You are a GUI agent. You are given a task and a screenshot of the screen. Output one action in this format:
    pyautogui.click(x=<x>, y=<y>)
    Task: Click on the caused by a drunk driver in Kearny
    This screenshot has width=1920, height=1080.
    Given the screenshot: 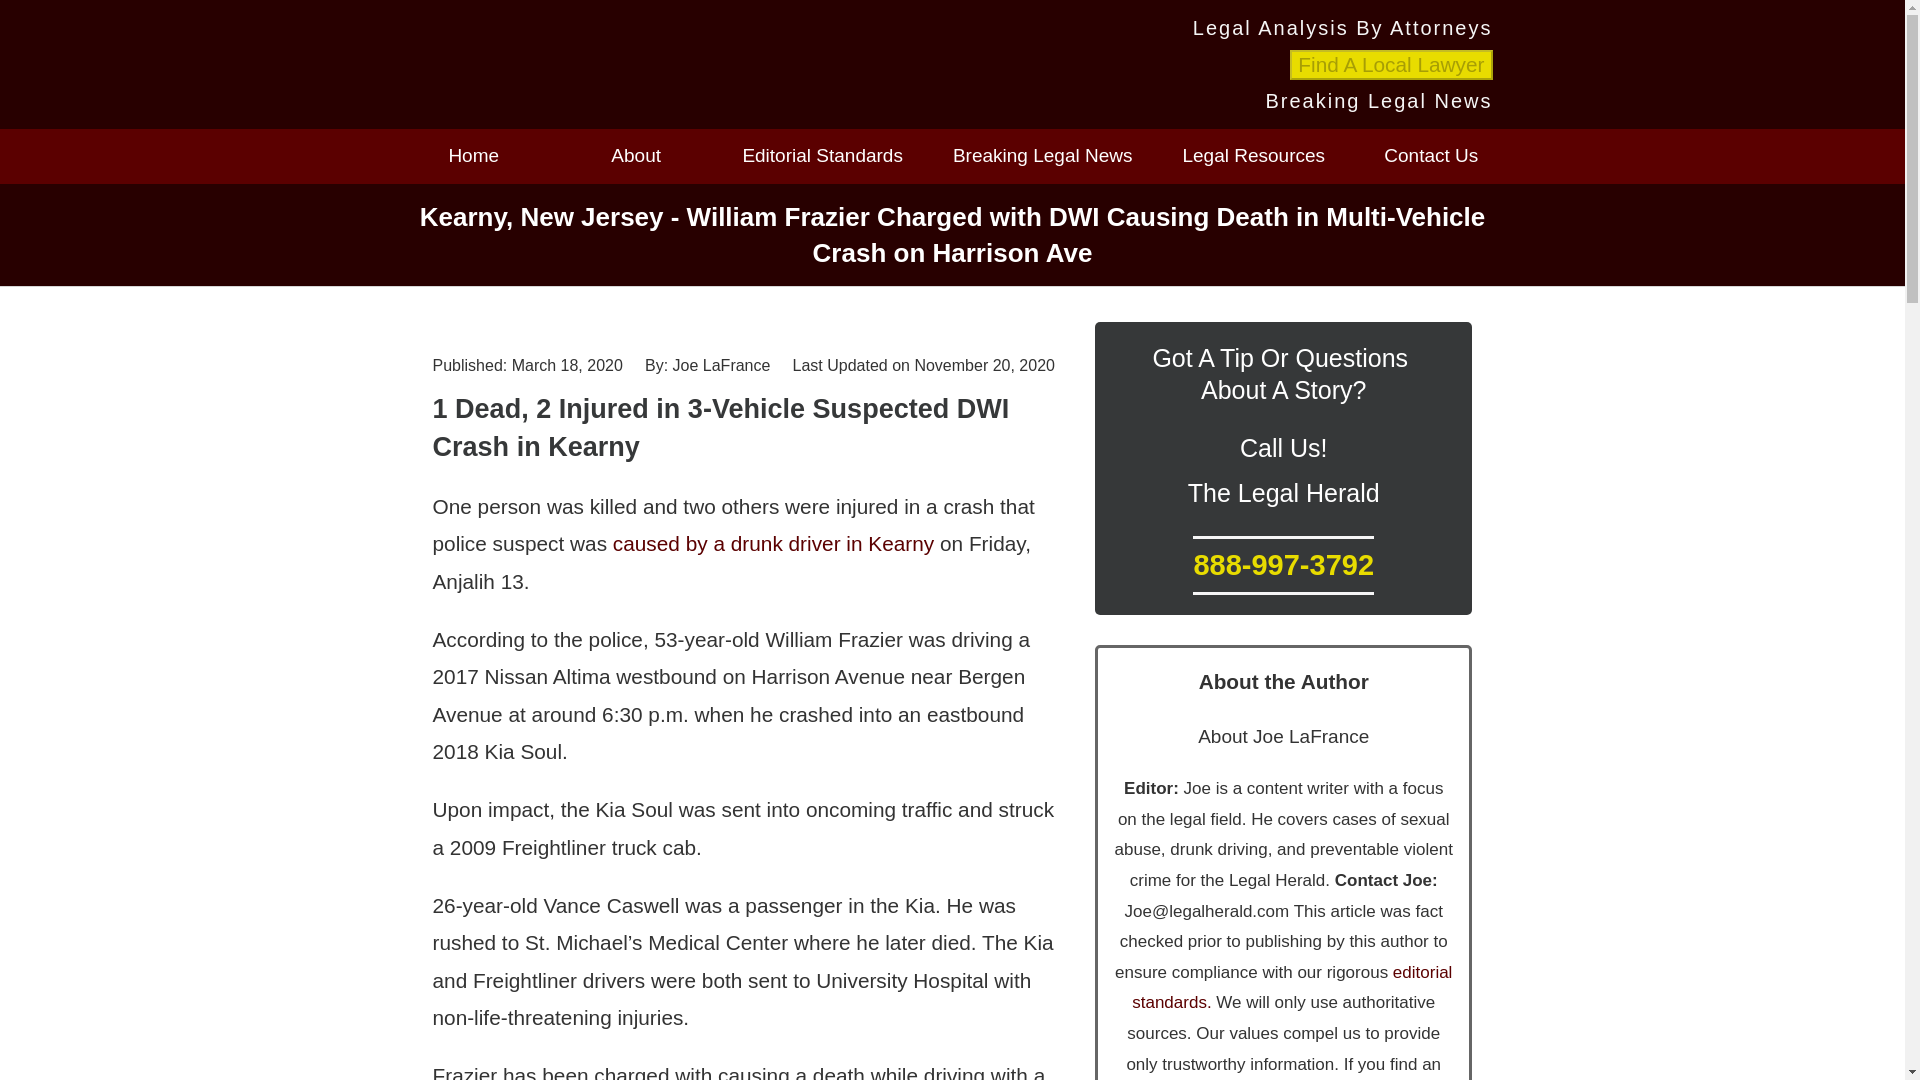 What is the action you would take?
    pyautogui.click(x=772, y=544)
    